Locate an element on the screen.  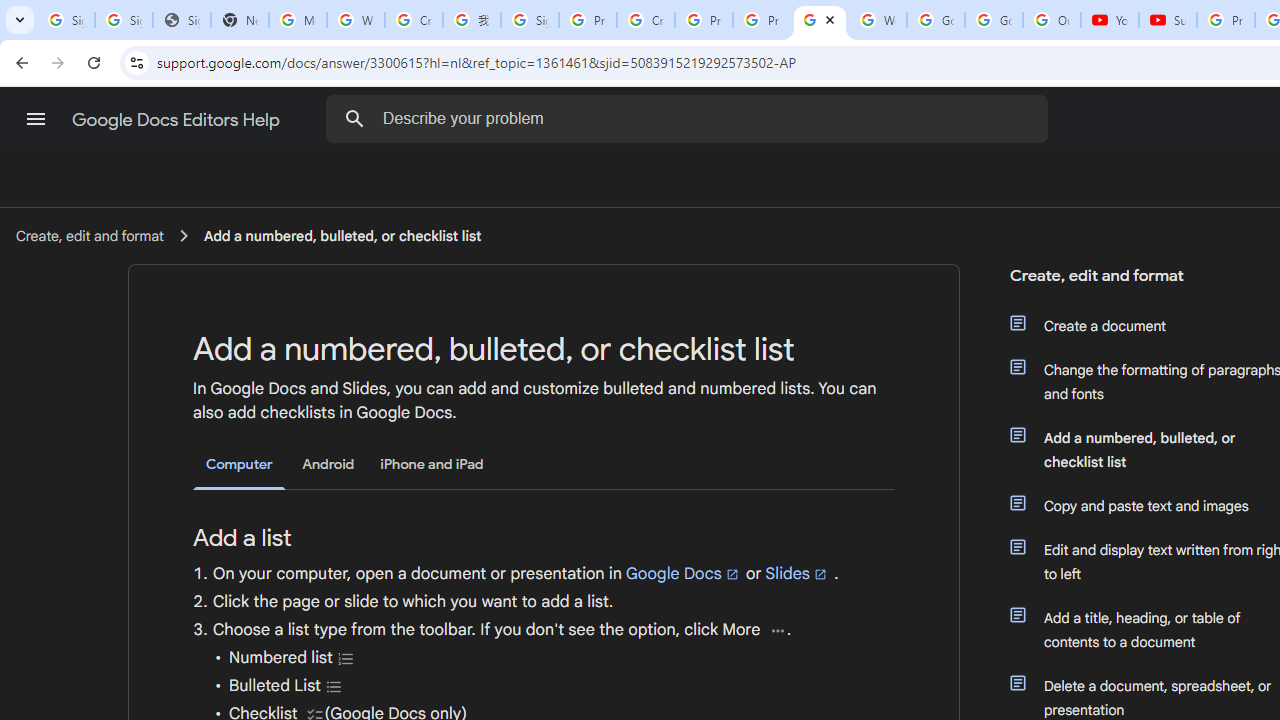
Google Docs Editors Help is located at coordinates (178, 120).